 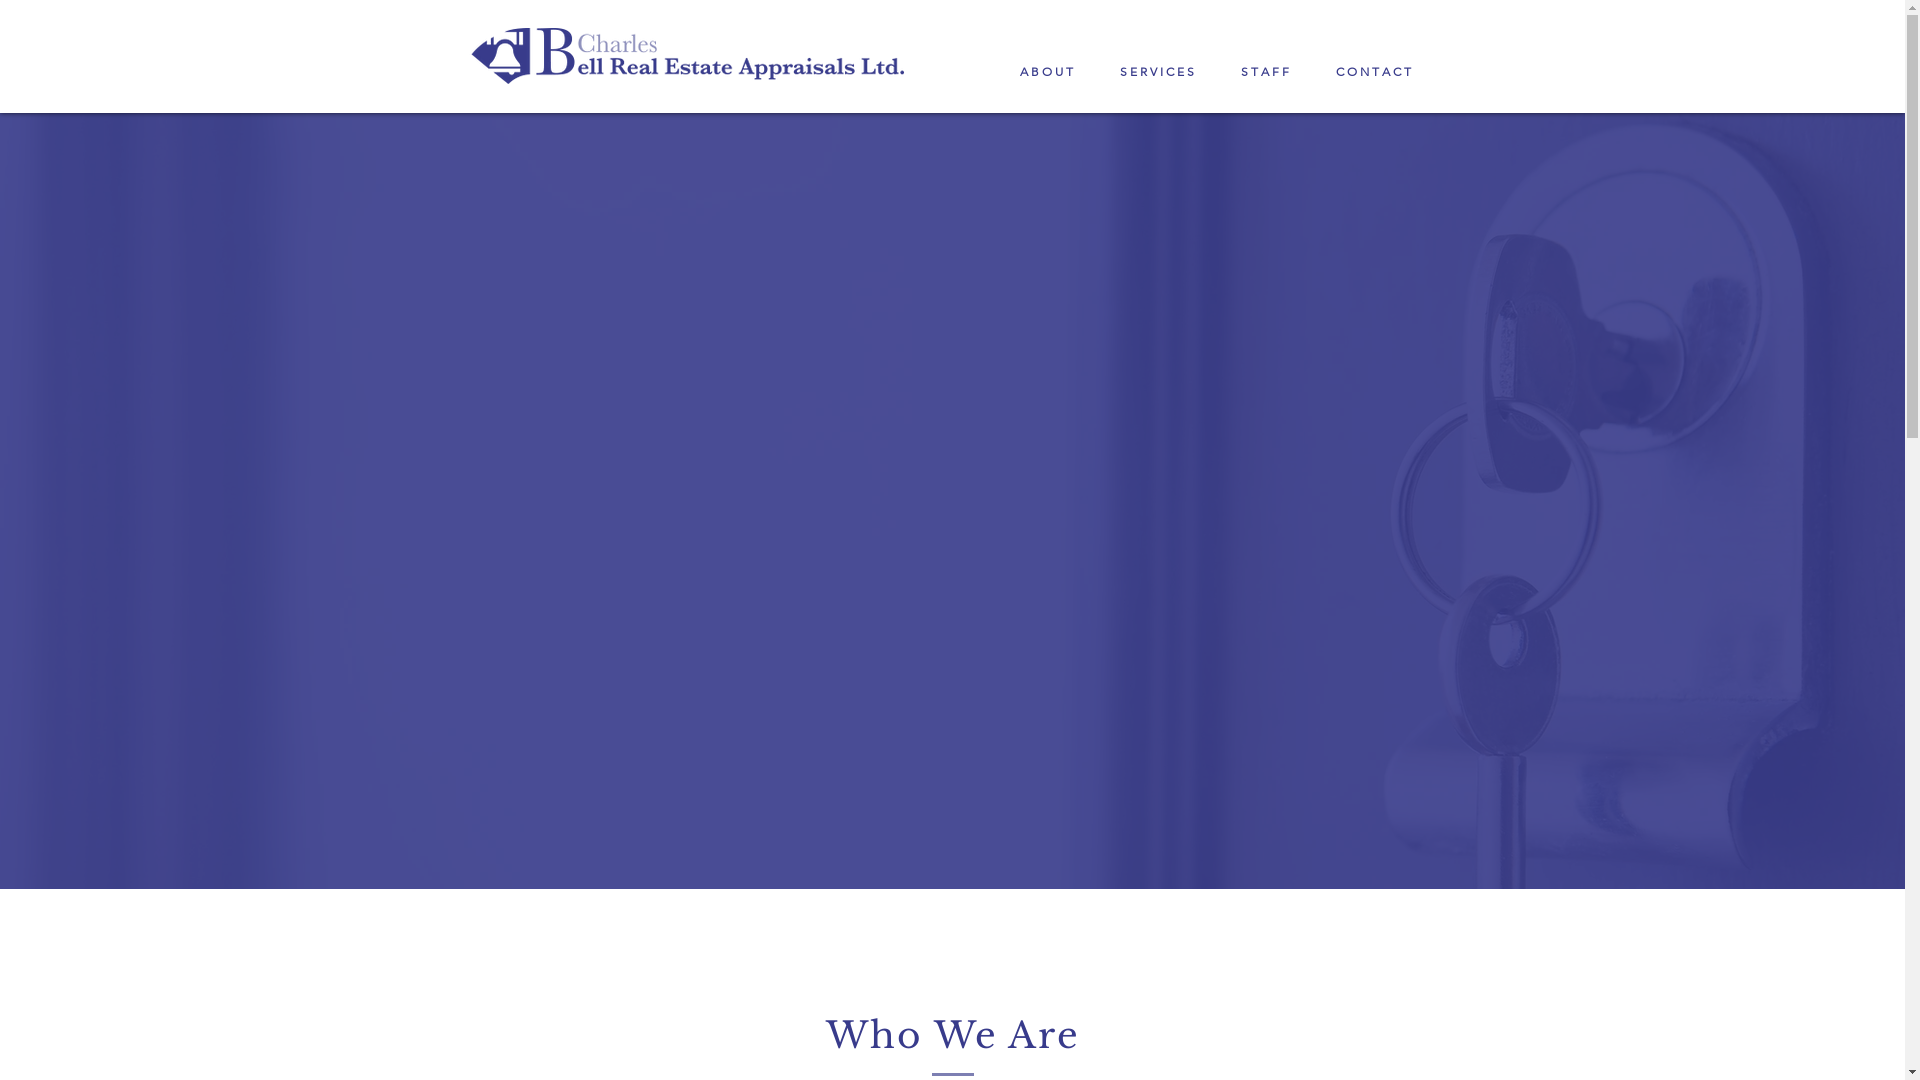 I want to click on A B O U T, so click(x=1046, y=72).